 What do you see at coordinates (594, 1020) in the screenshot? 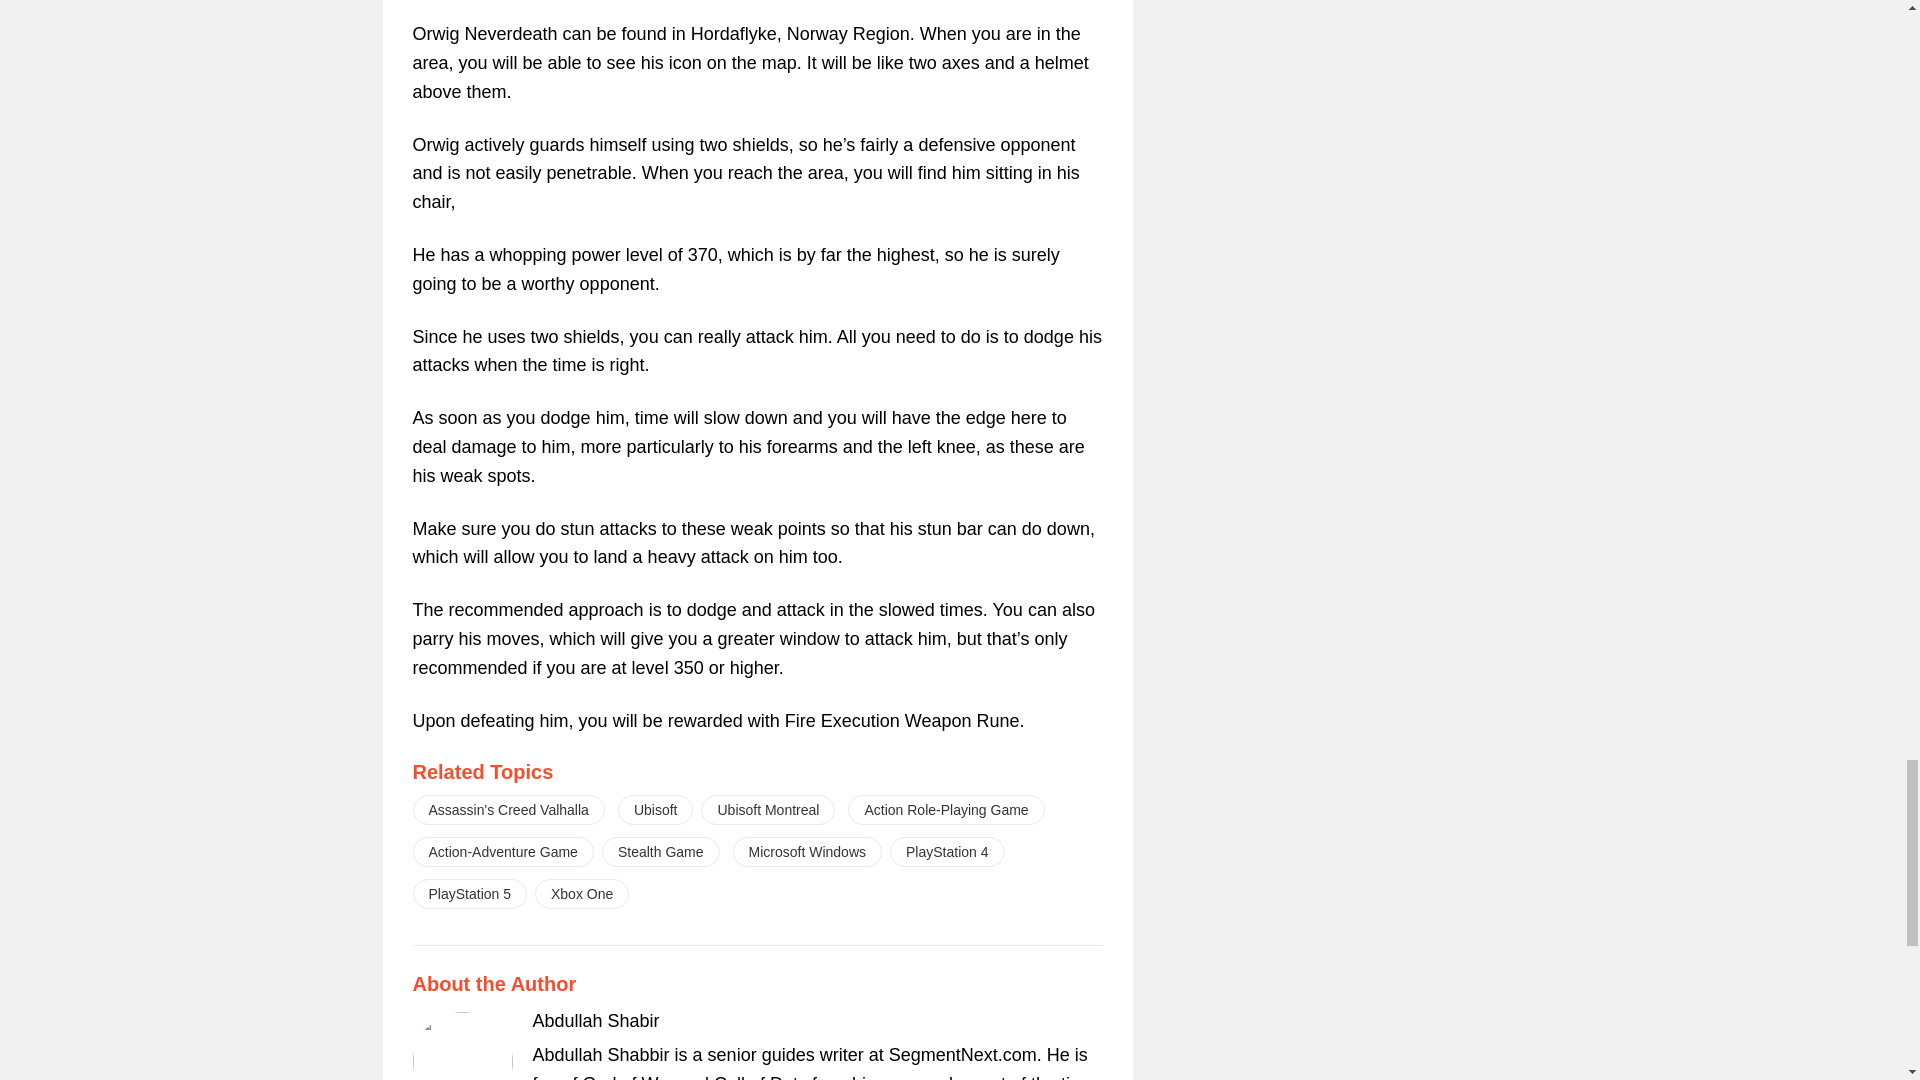
I see `Abdullah Shabir` at bounding box center [594, 1020].